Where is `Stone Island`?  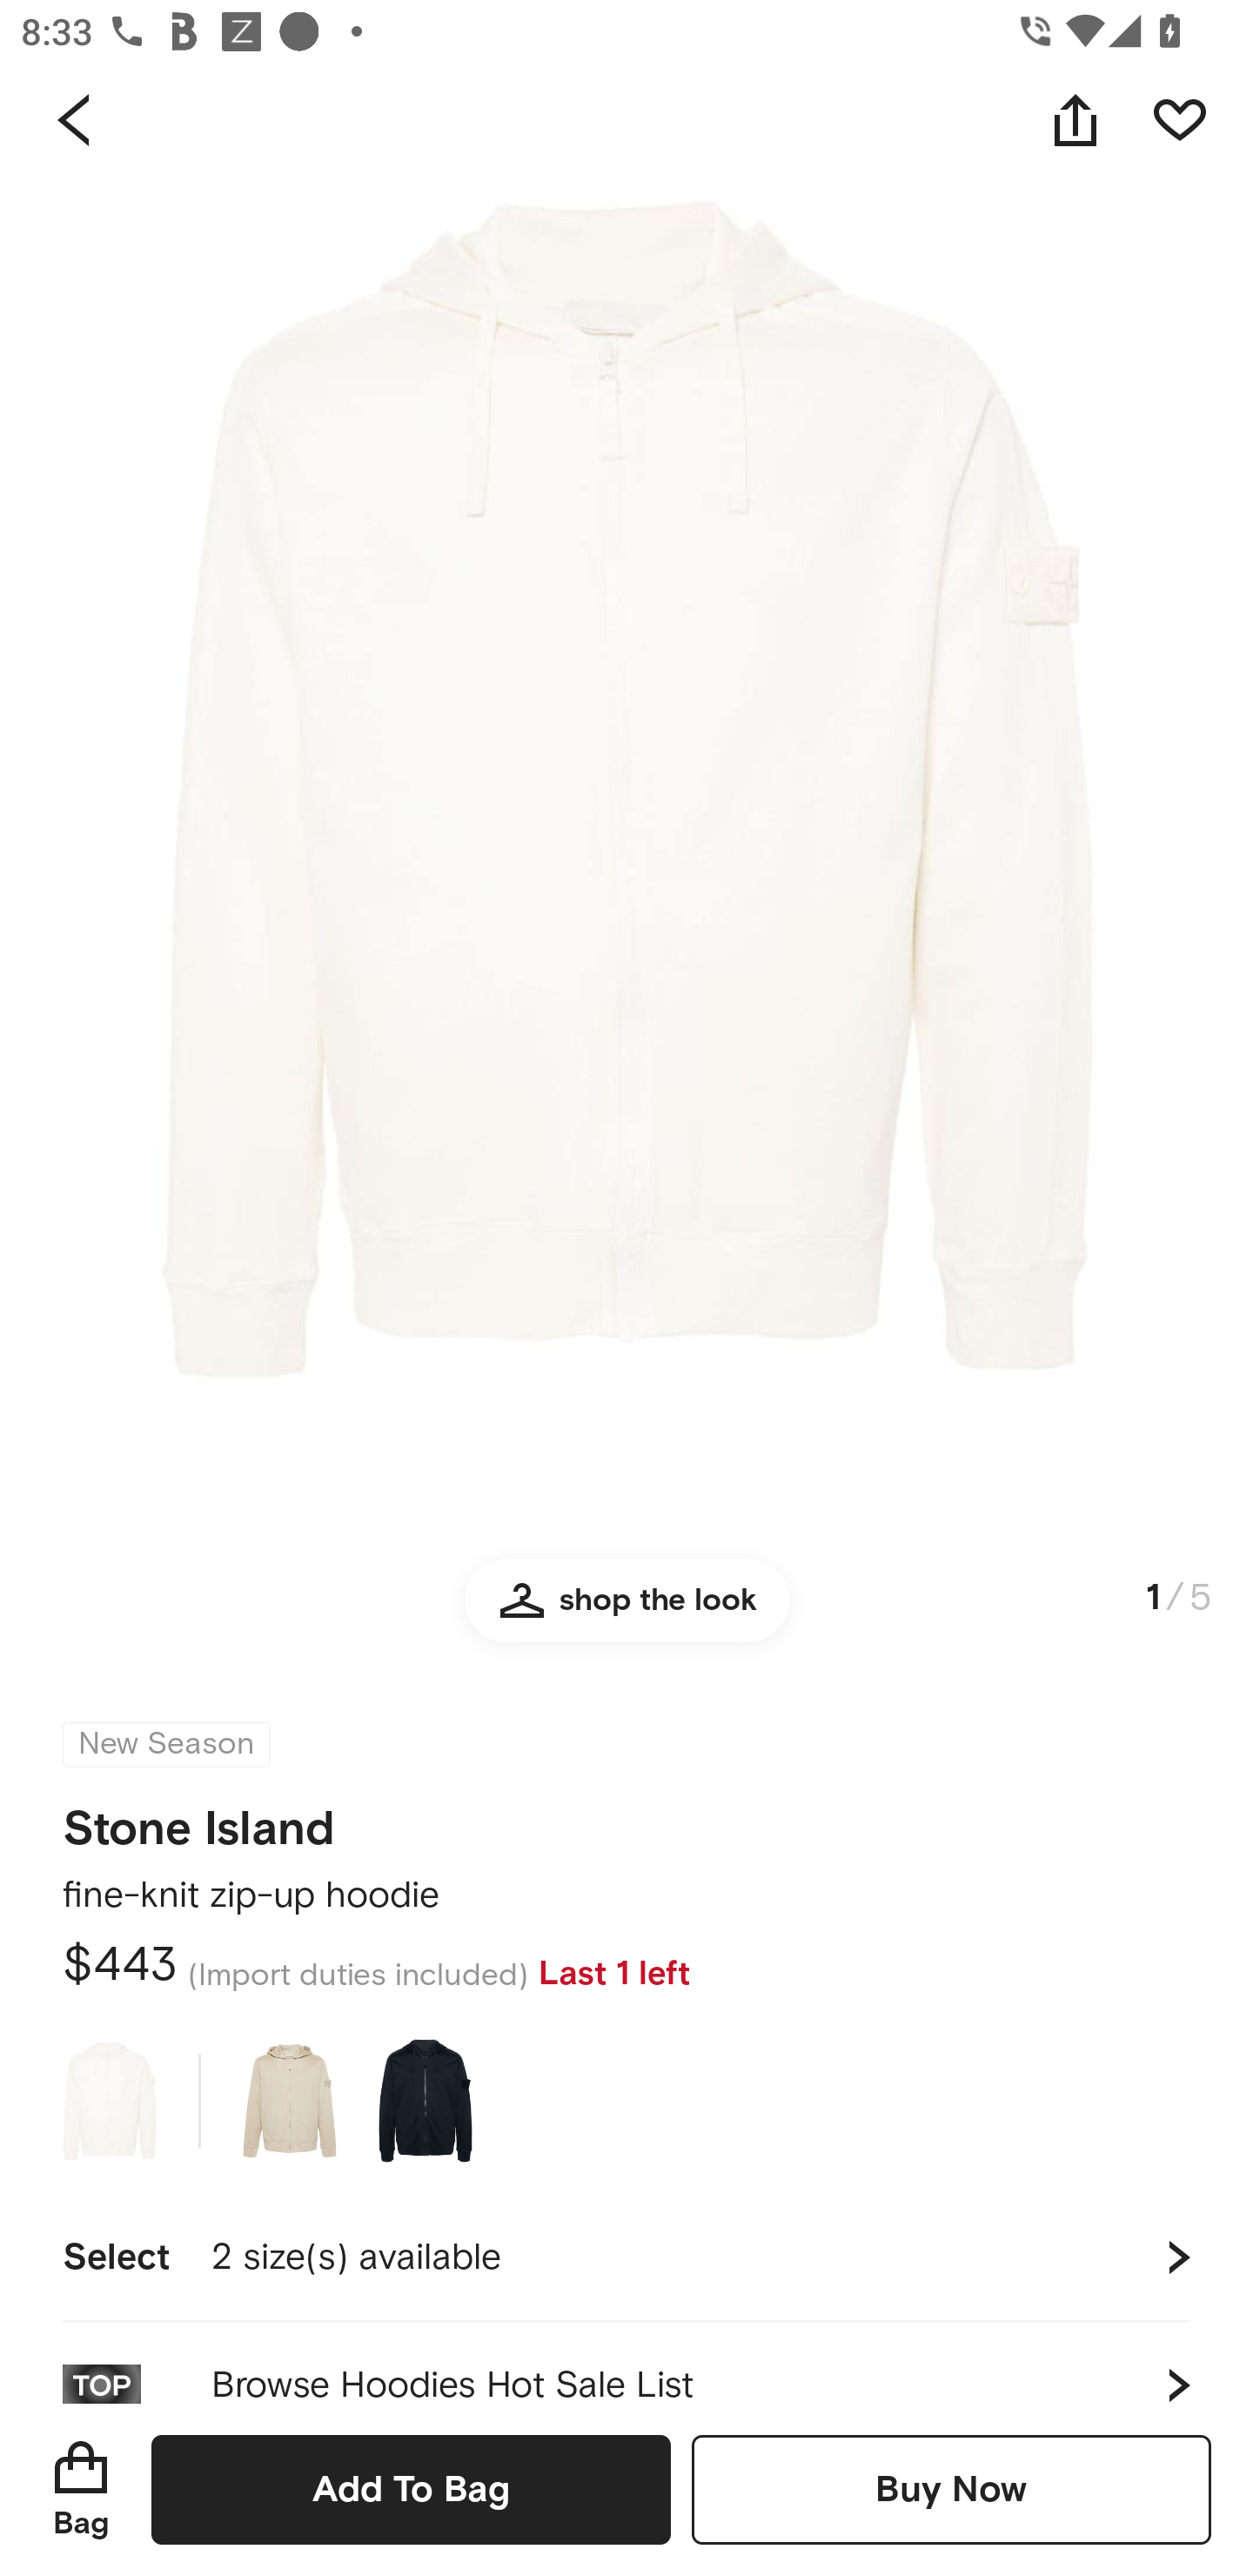
Stone Island is located at coordinates (198, 1819).